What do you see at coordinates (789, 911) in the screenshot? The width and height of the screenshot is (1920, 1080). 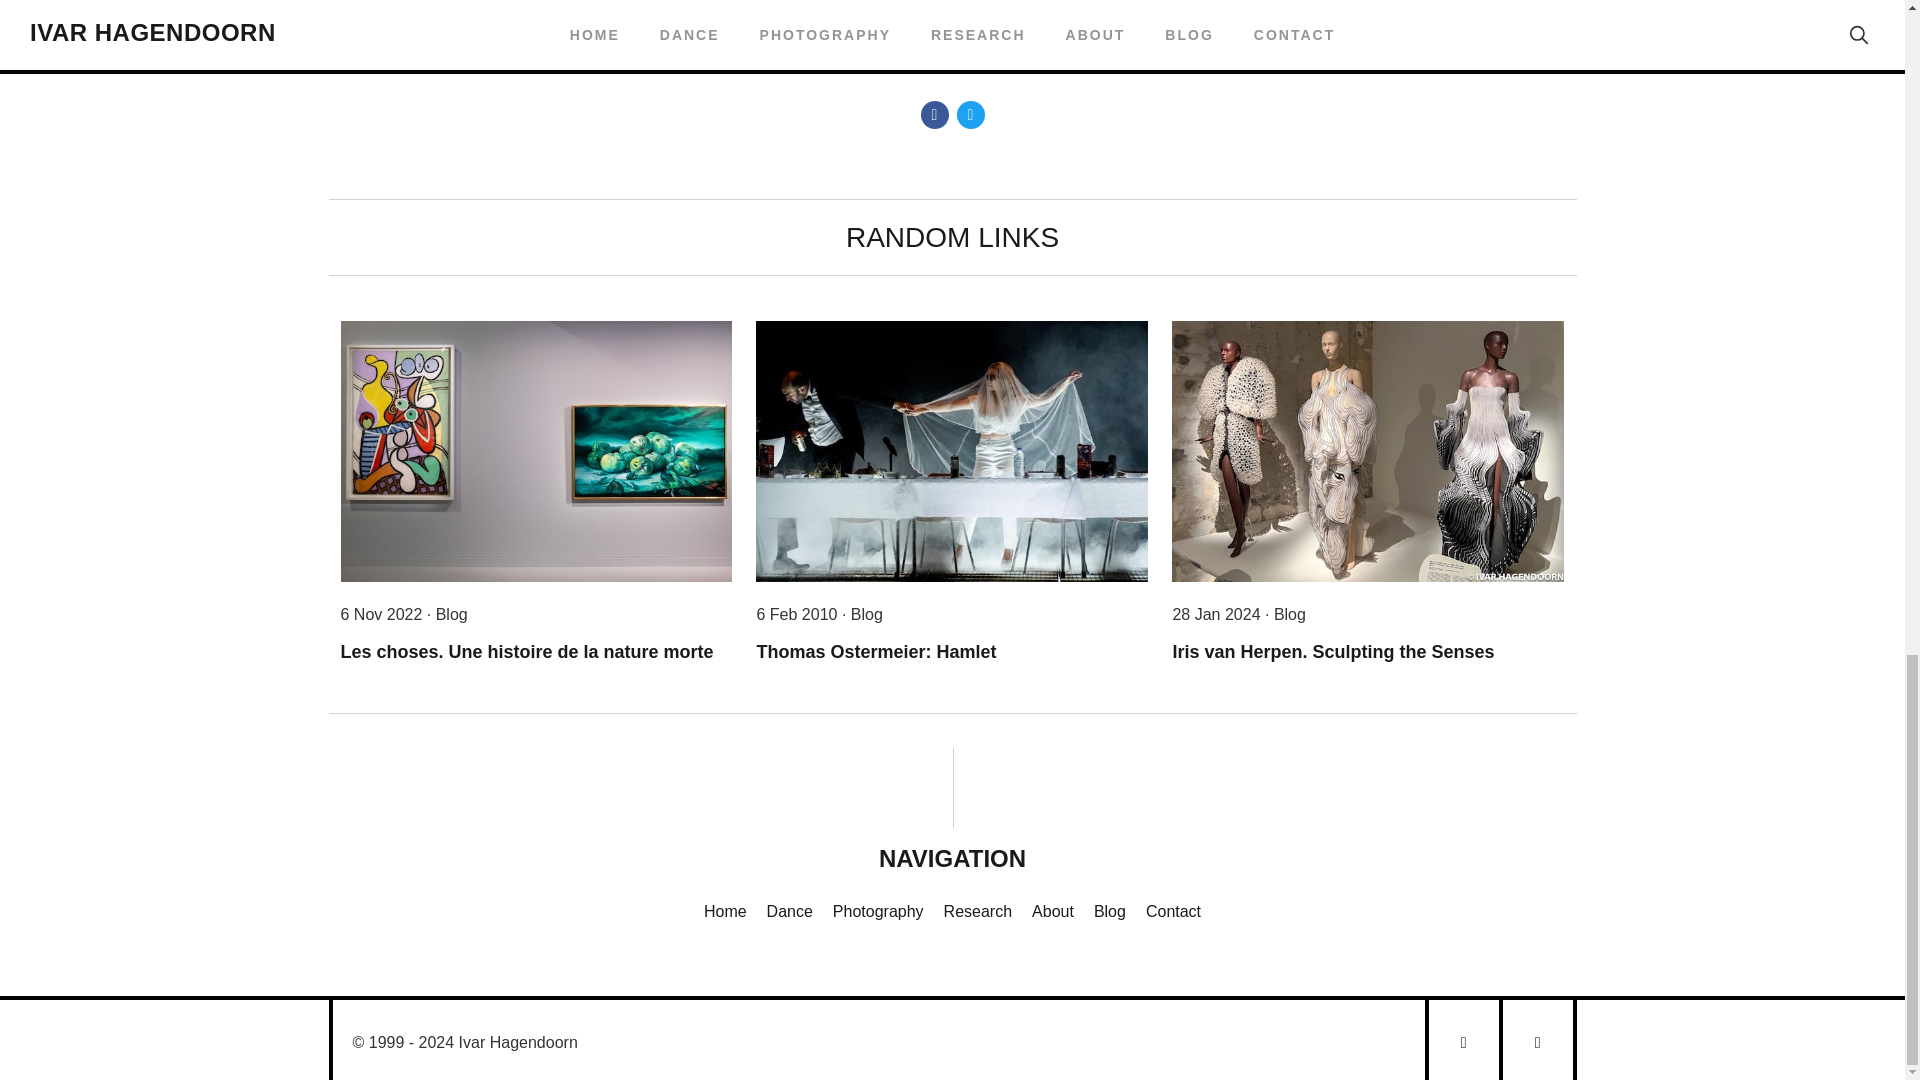 I see `Dance` at bounding box center [789, 911].